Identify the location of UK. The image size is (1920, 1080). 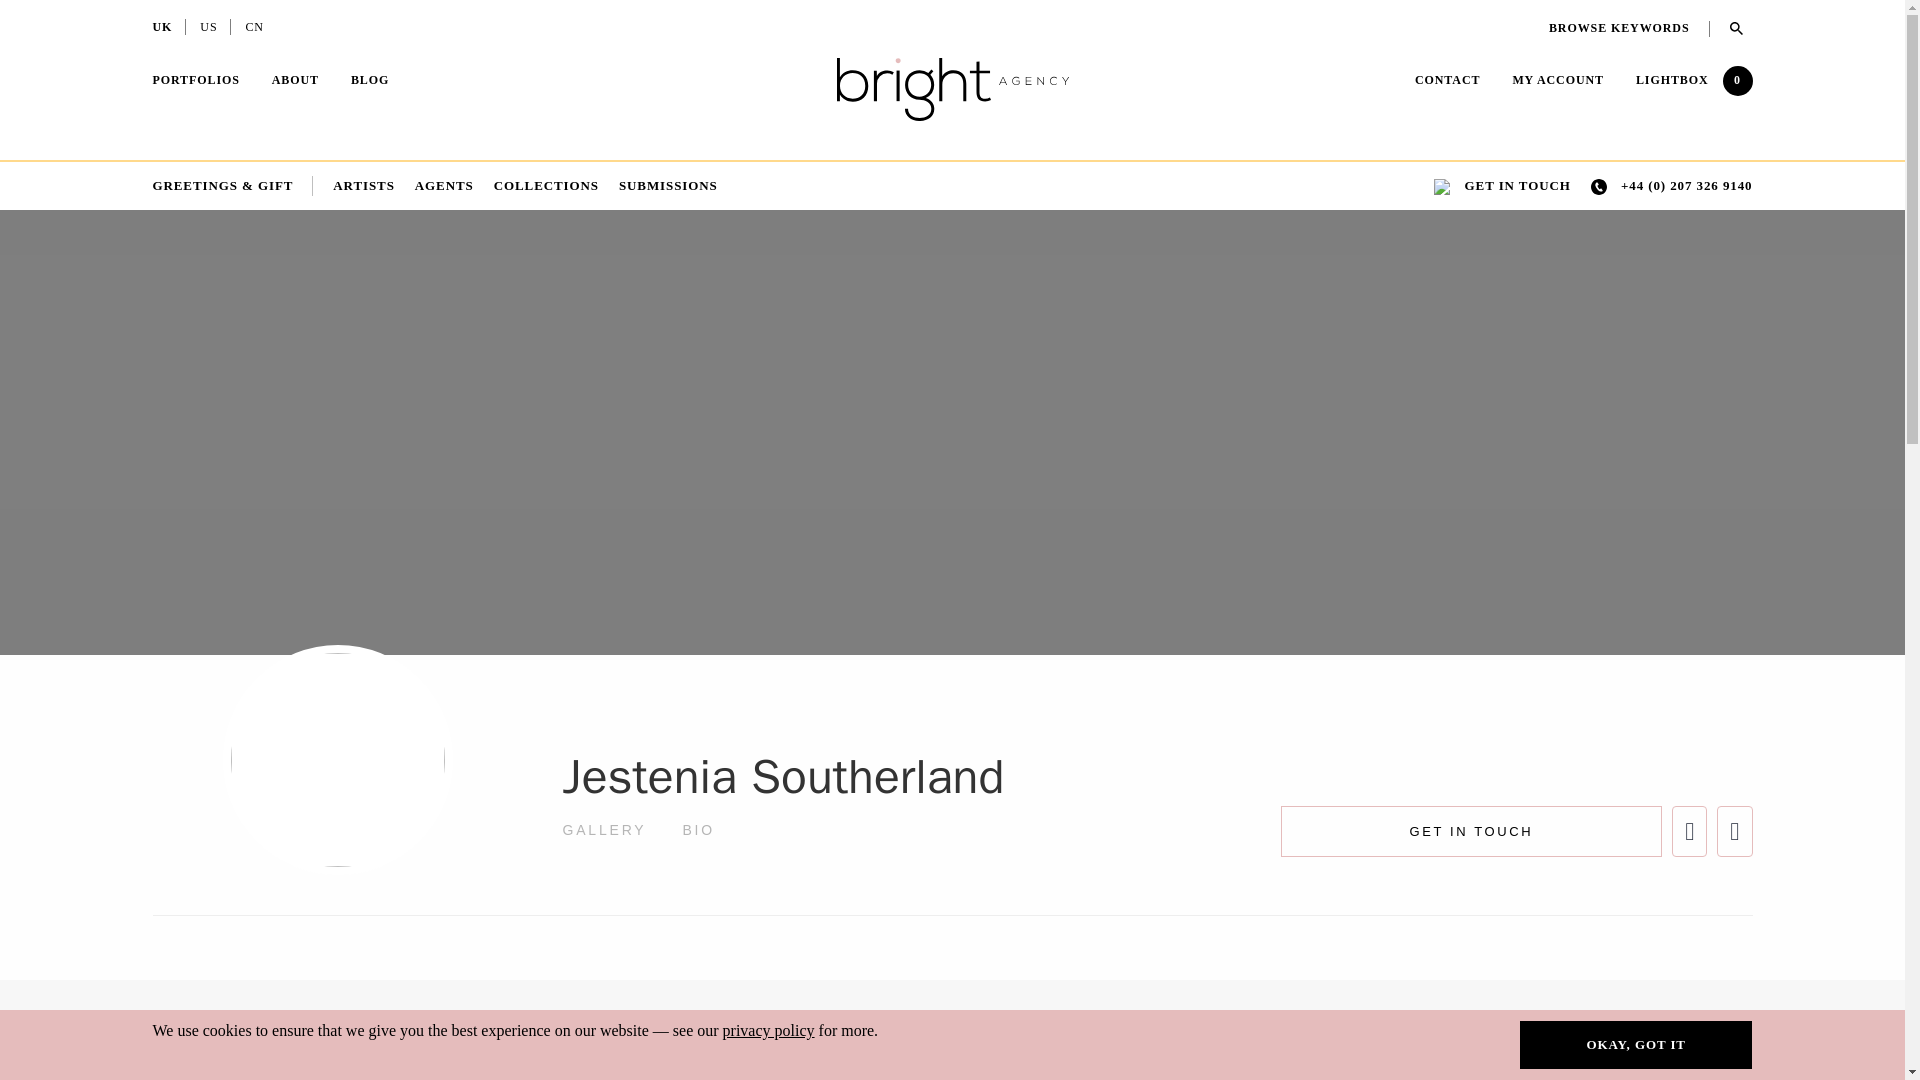
(162, 29).